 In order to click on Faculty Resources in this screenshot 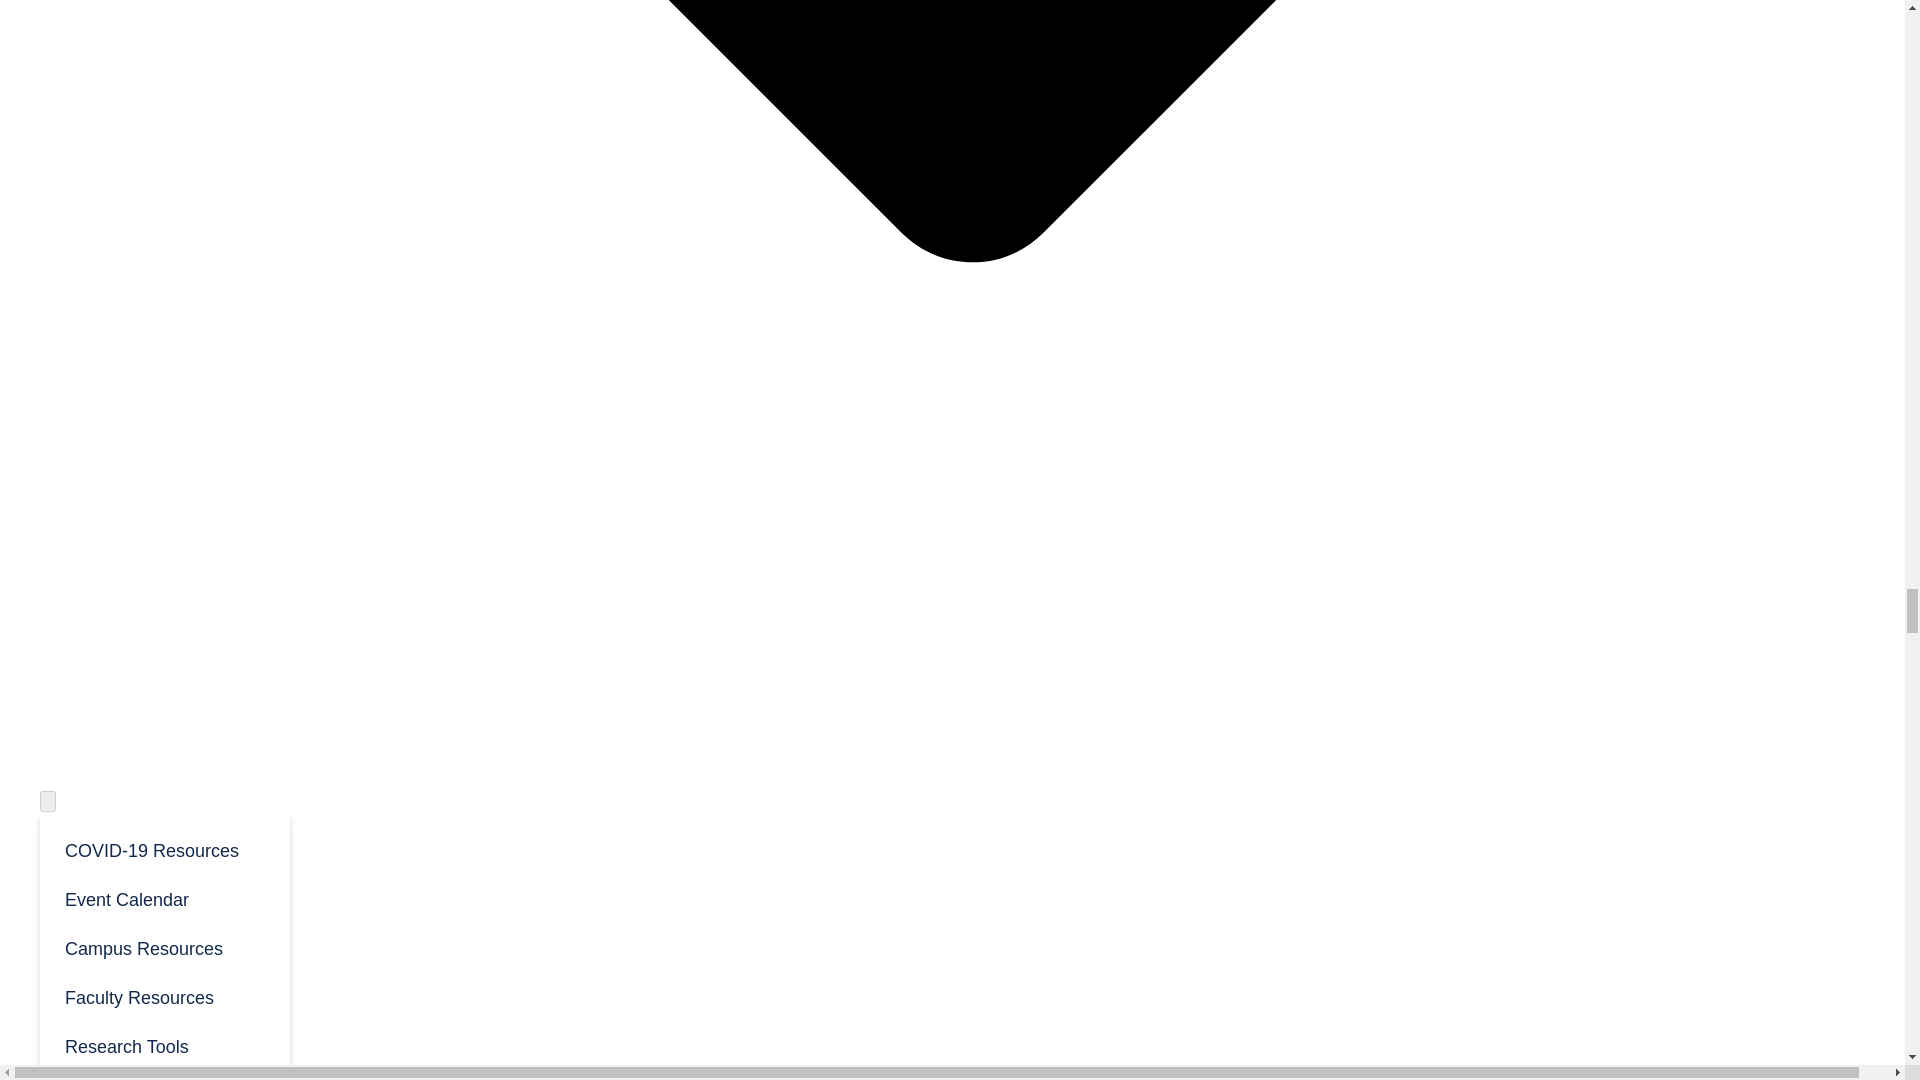, I will do `click(164, 996)`.